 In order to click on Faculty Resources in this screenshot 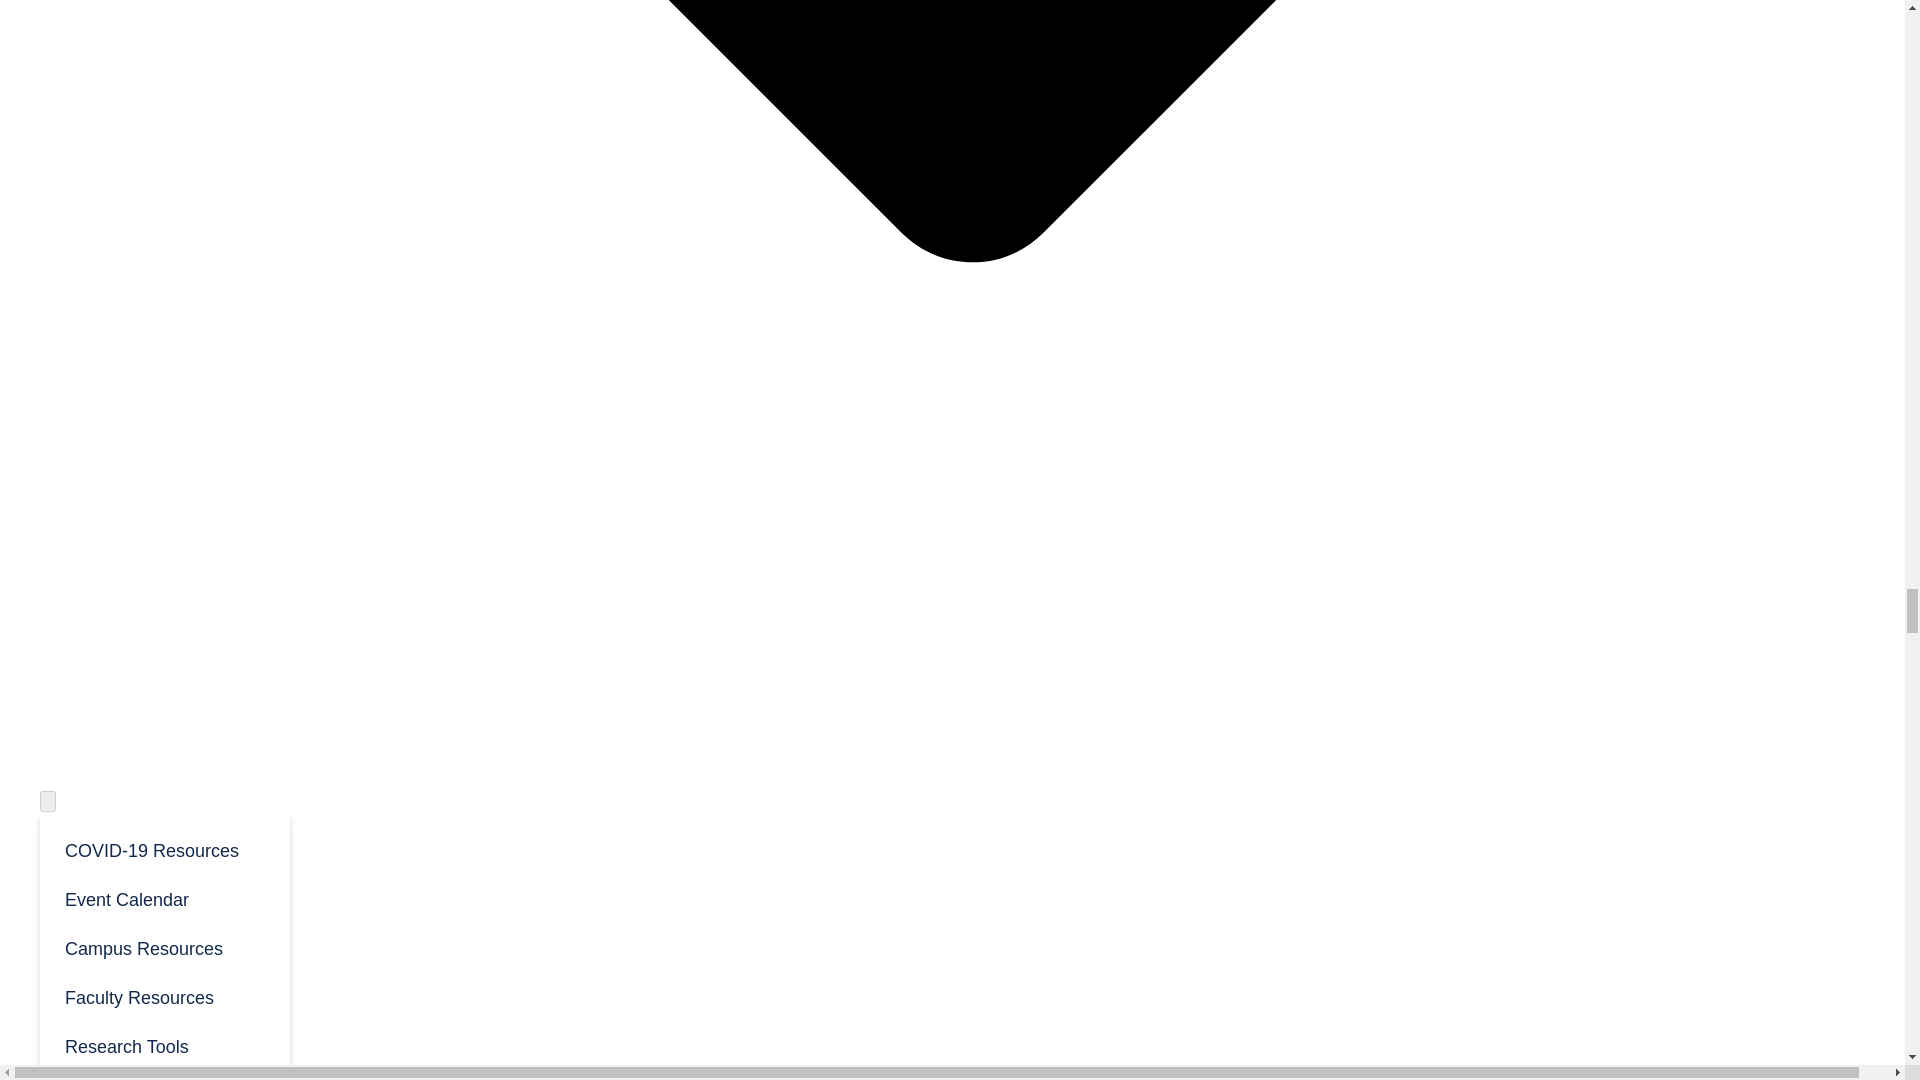, I will do `click(164, 996)`.